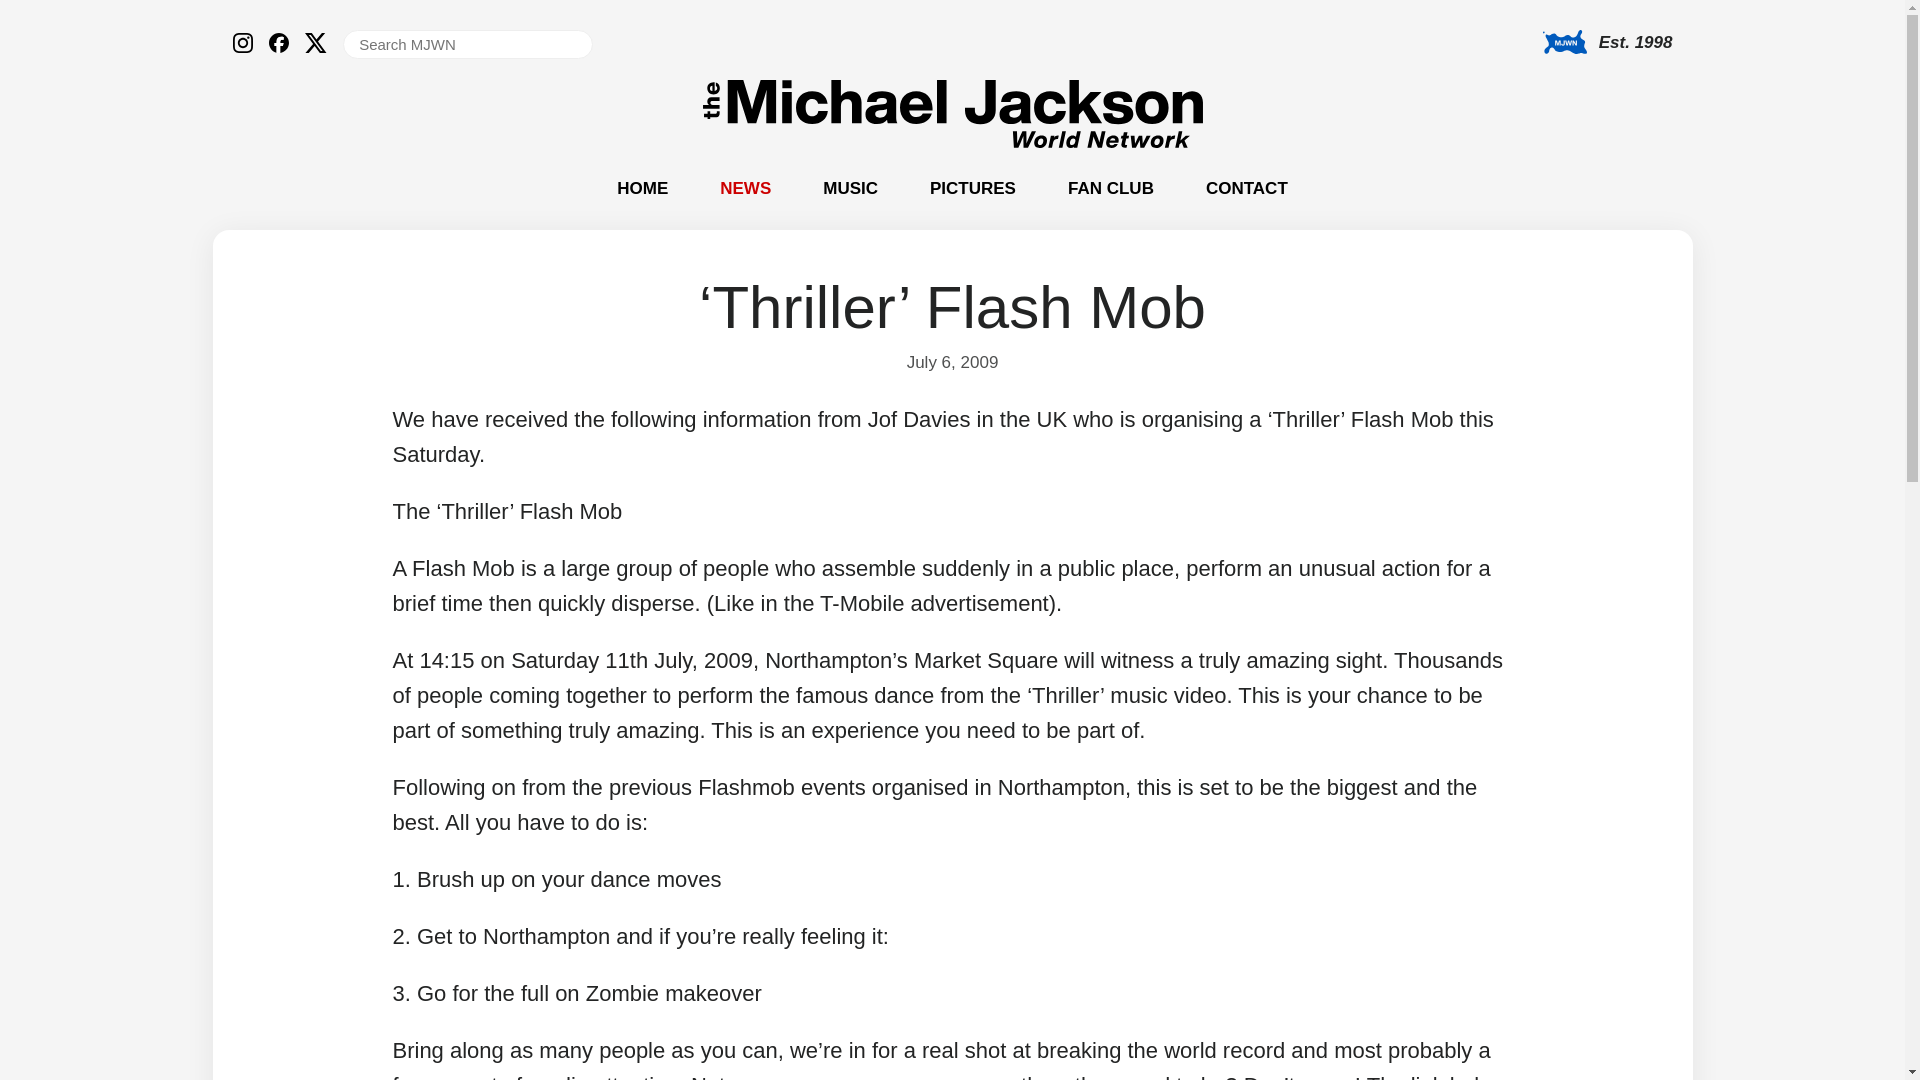 The width and height of the screenshot is (1920, 1080). I want to click on FAN CLUB, so click(1110, 188).